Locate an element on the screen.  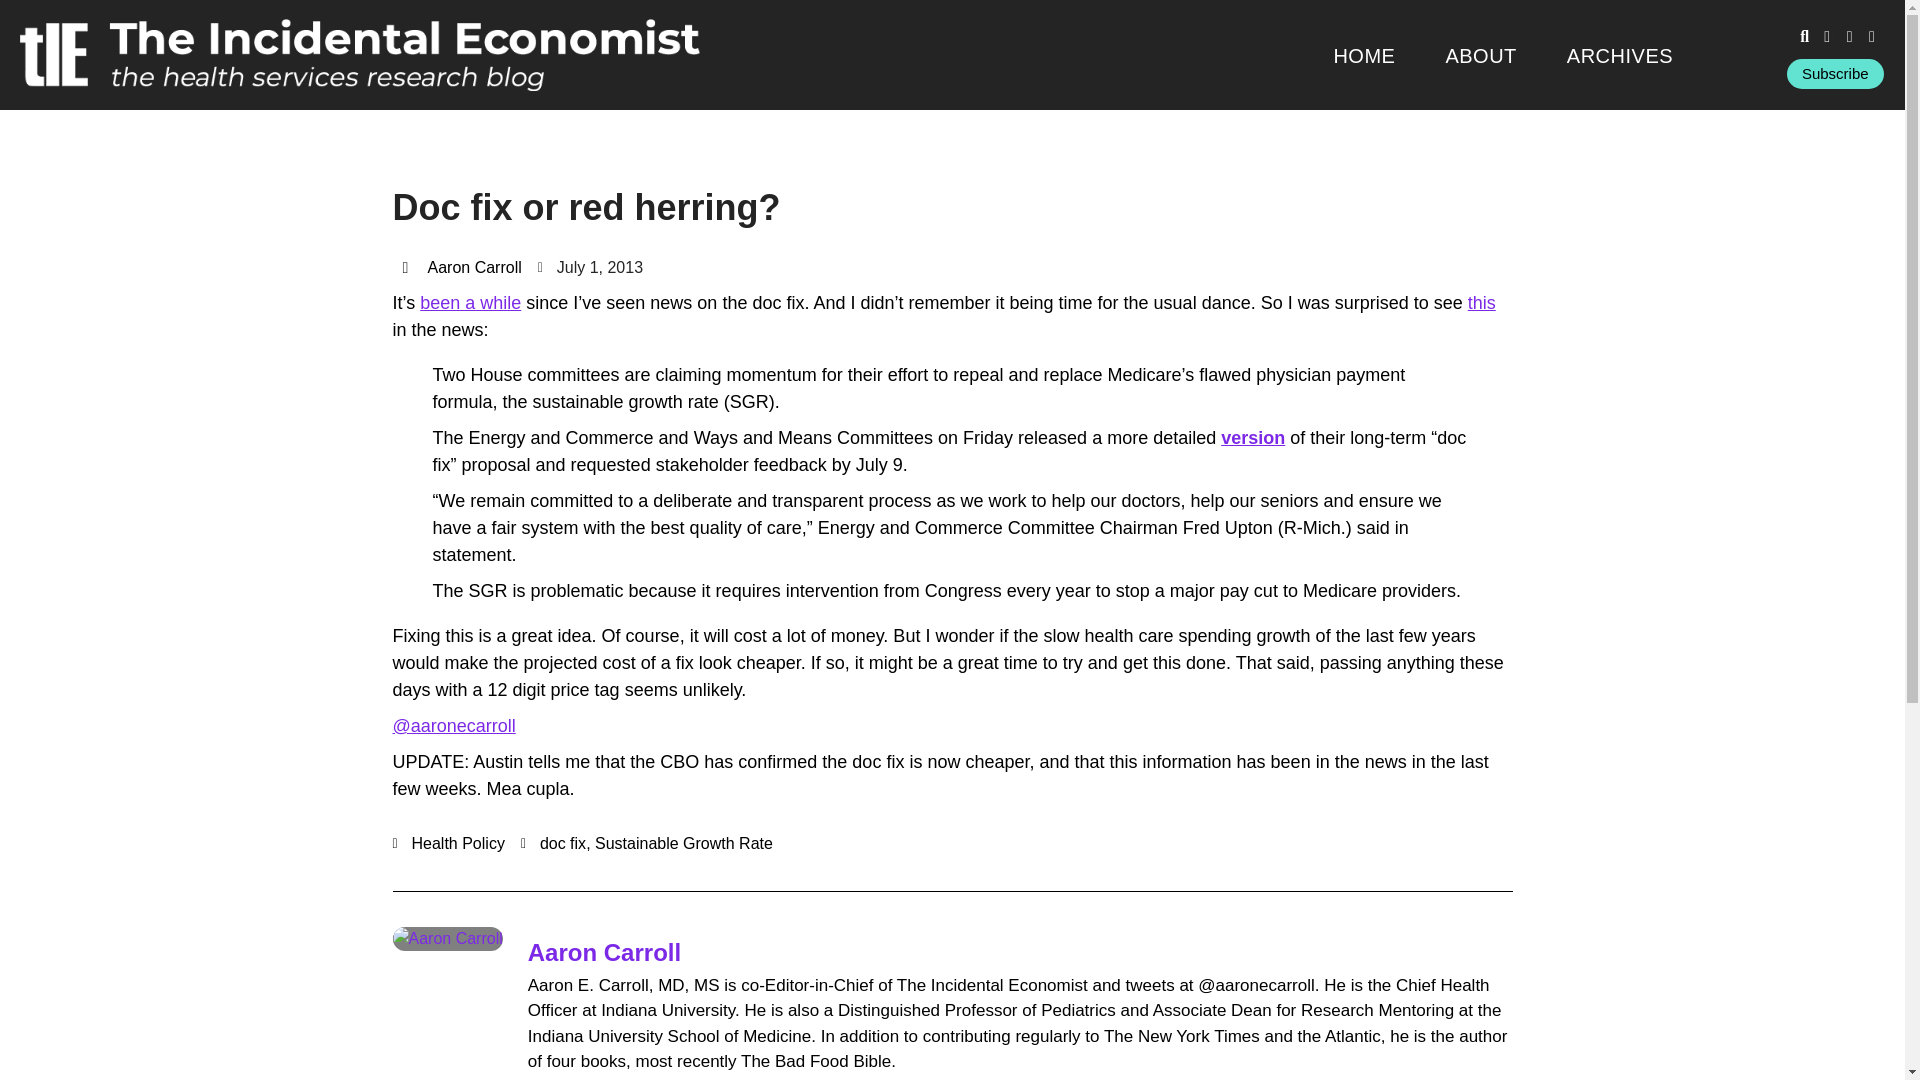
Health Policy is located at coordinates (458, 843).